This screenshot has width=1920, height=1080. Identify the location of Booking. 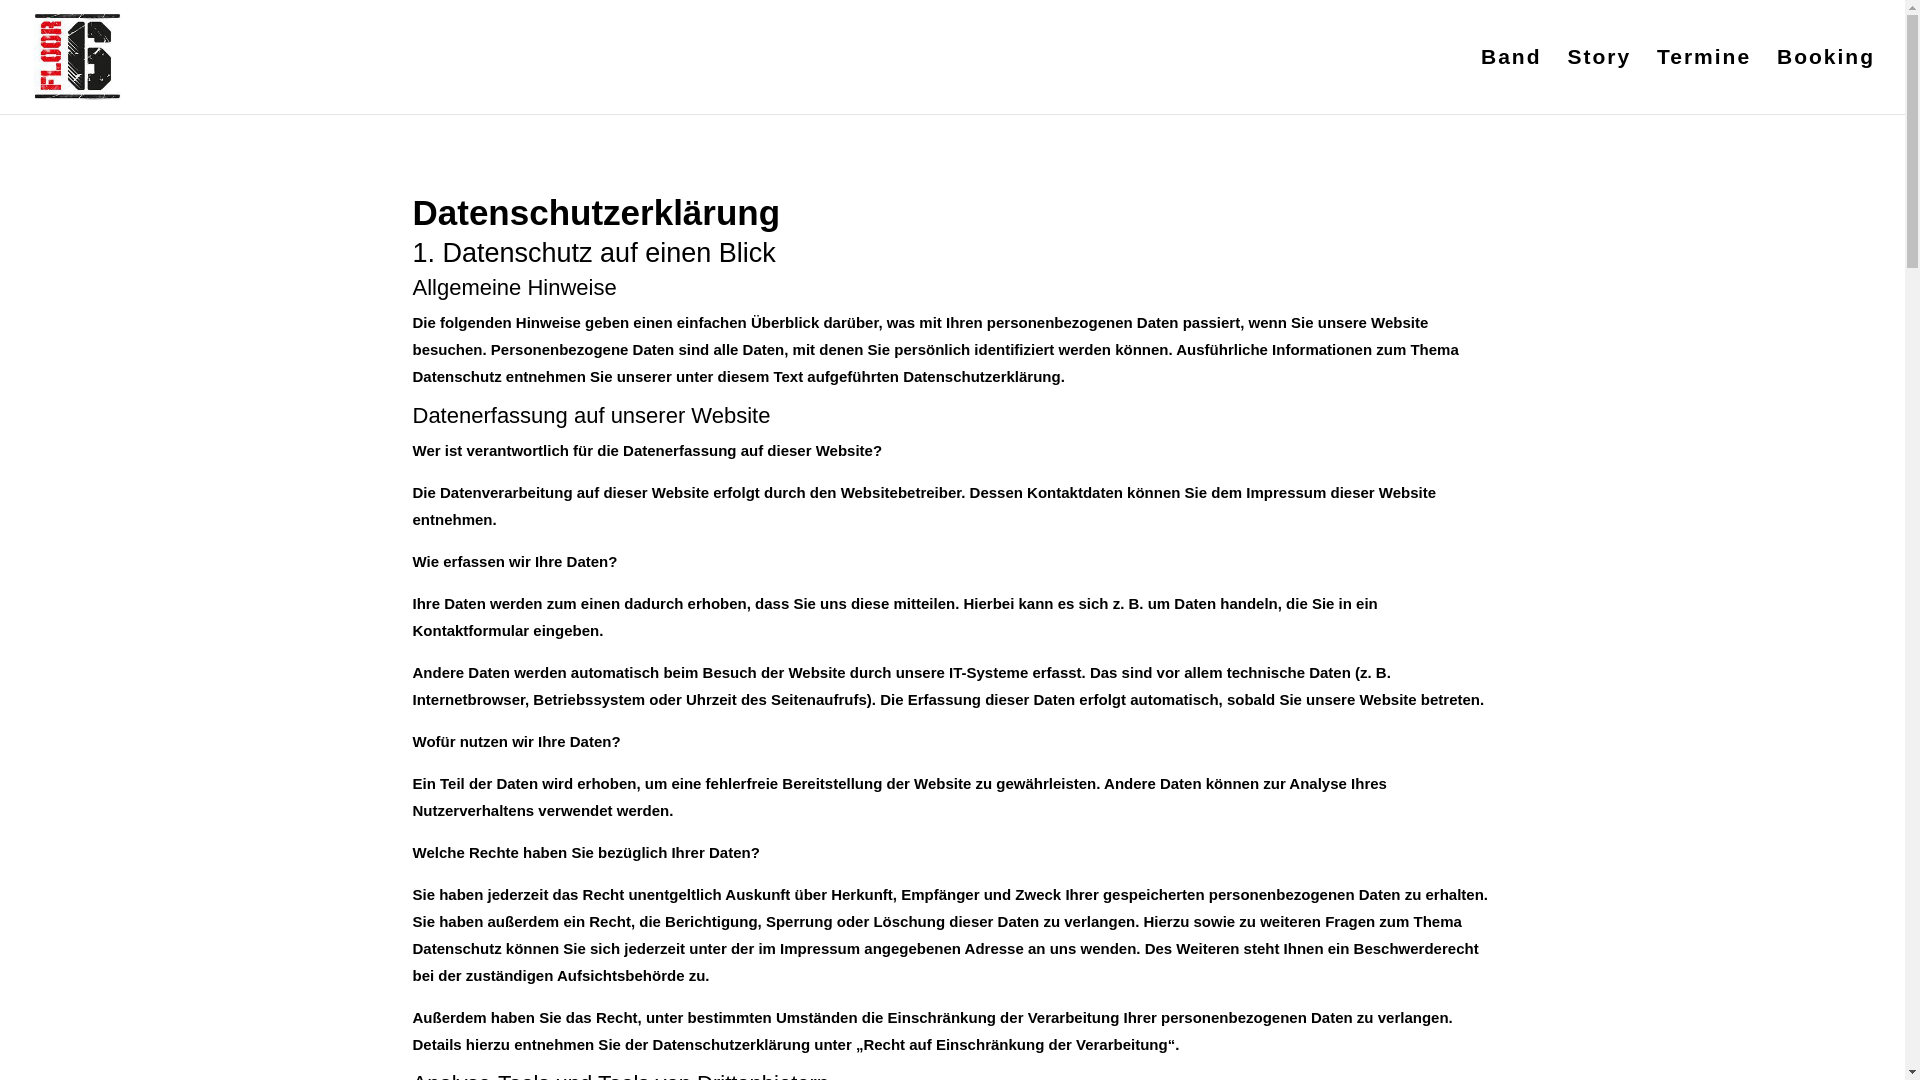
(1826, 82).